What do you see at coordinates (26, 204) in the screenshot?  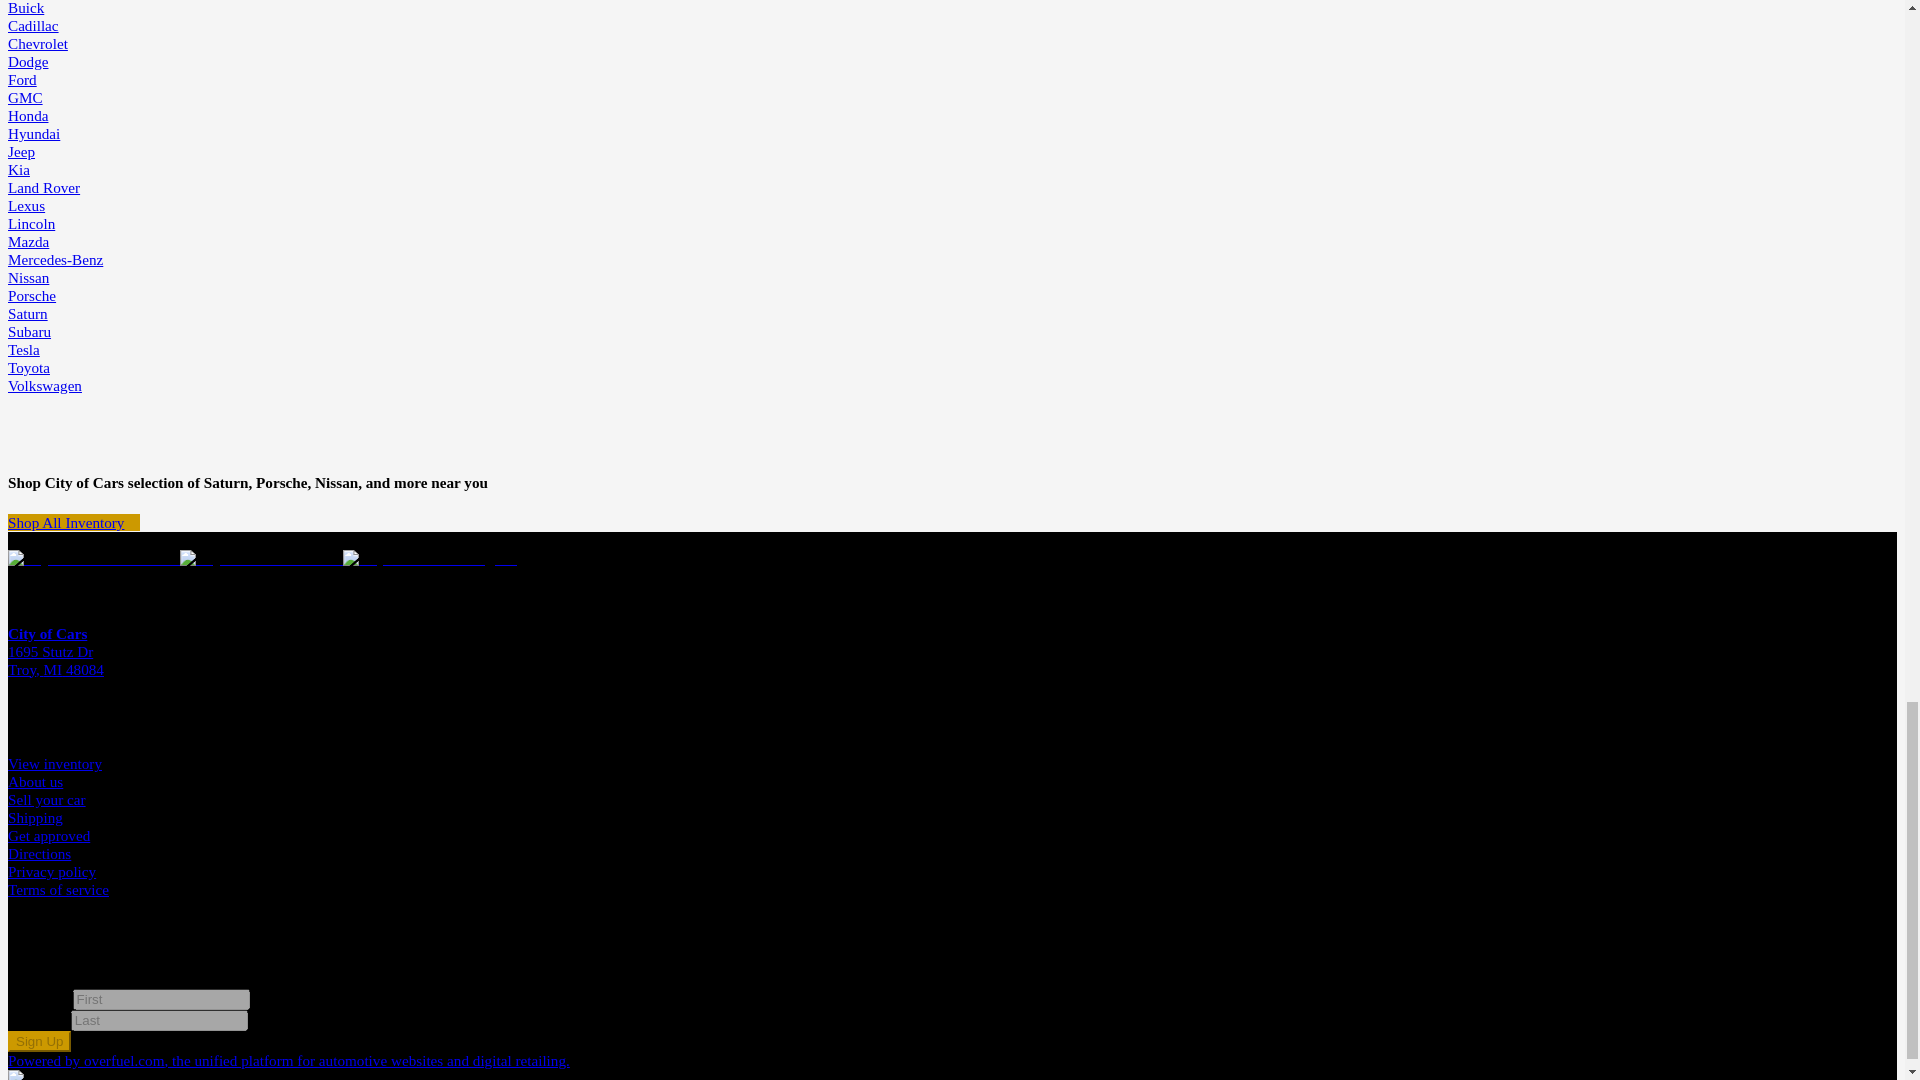 I see `Lexus` at bounding box center [26, 204].